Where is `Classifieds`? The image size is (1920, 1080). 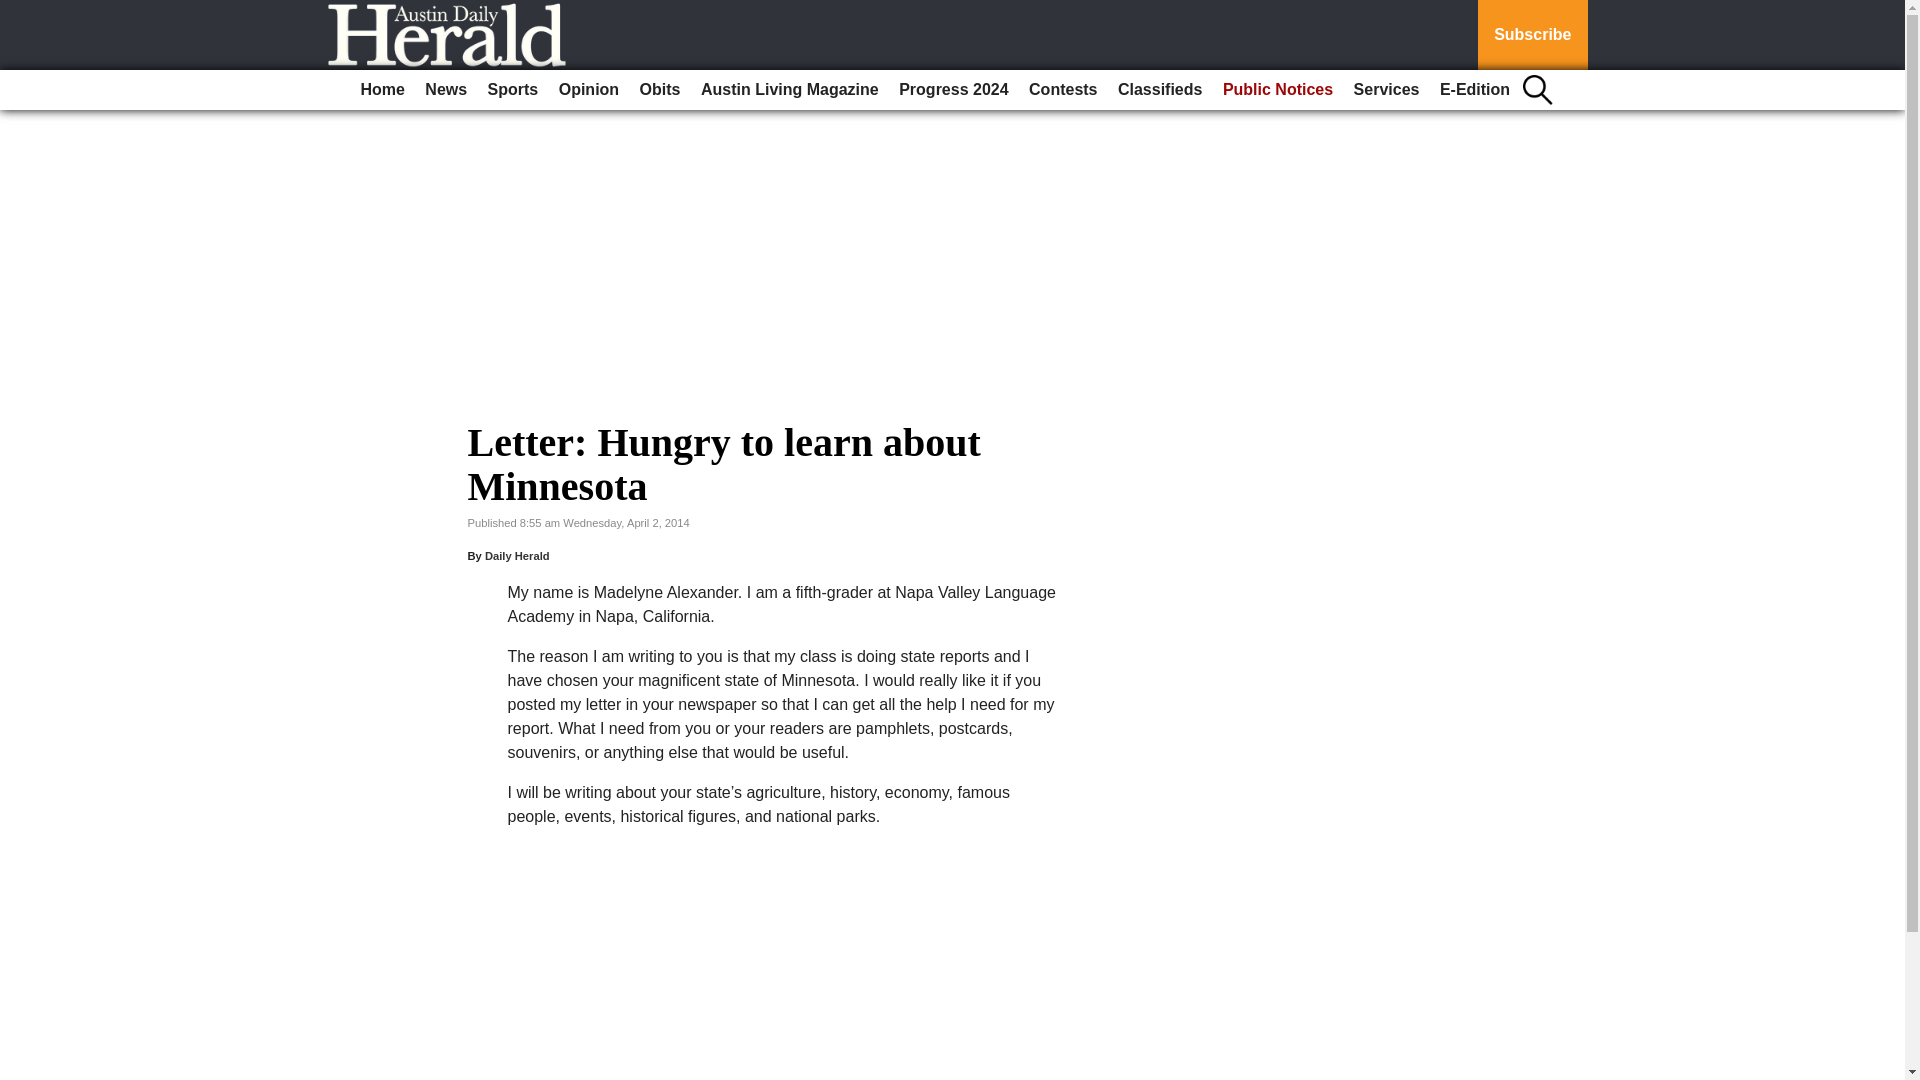
Classifieds is located at coordinates (1159, 90).